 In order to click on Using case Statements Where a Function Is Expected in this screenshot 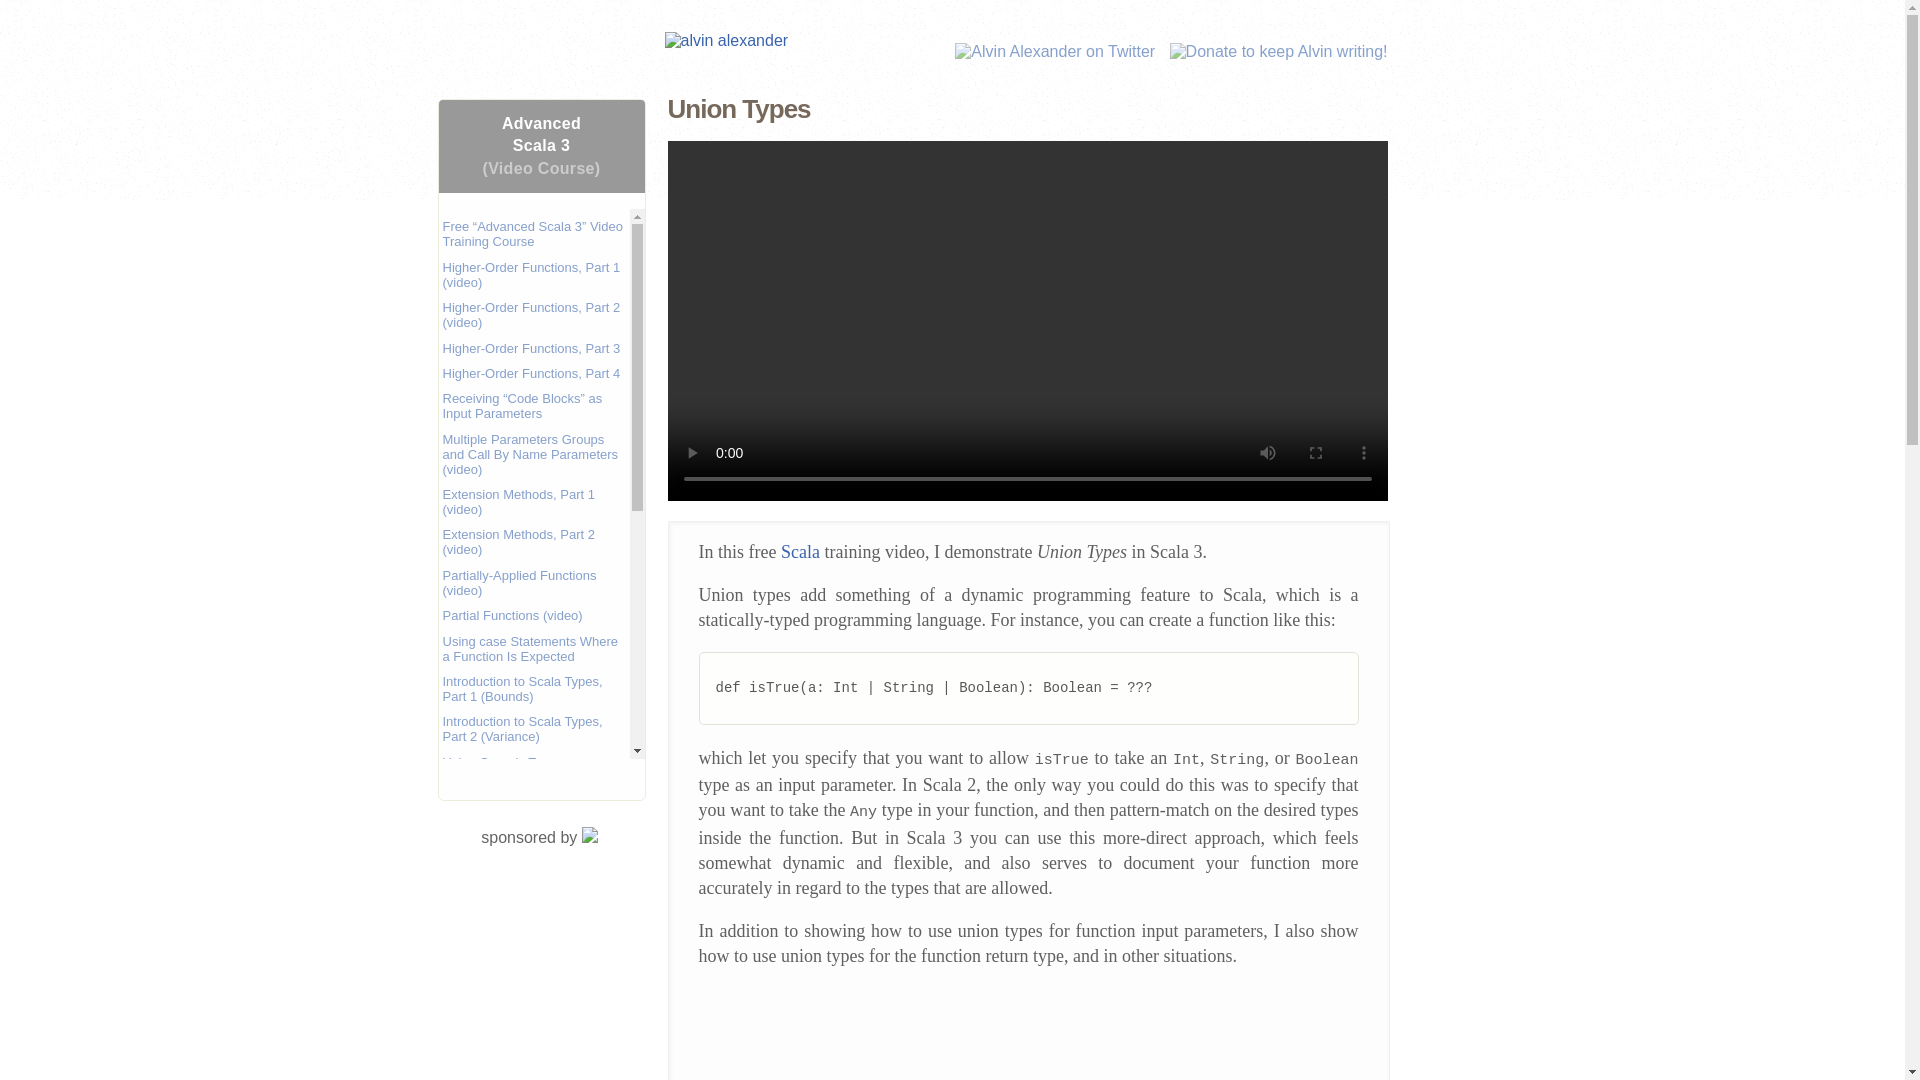, I will do `click(530, 648)`.